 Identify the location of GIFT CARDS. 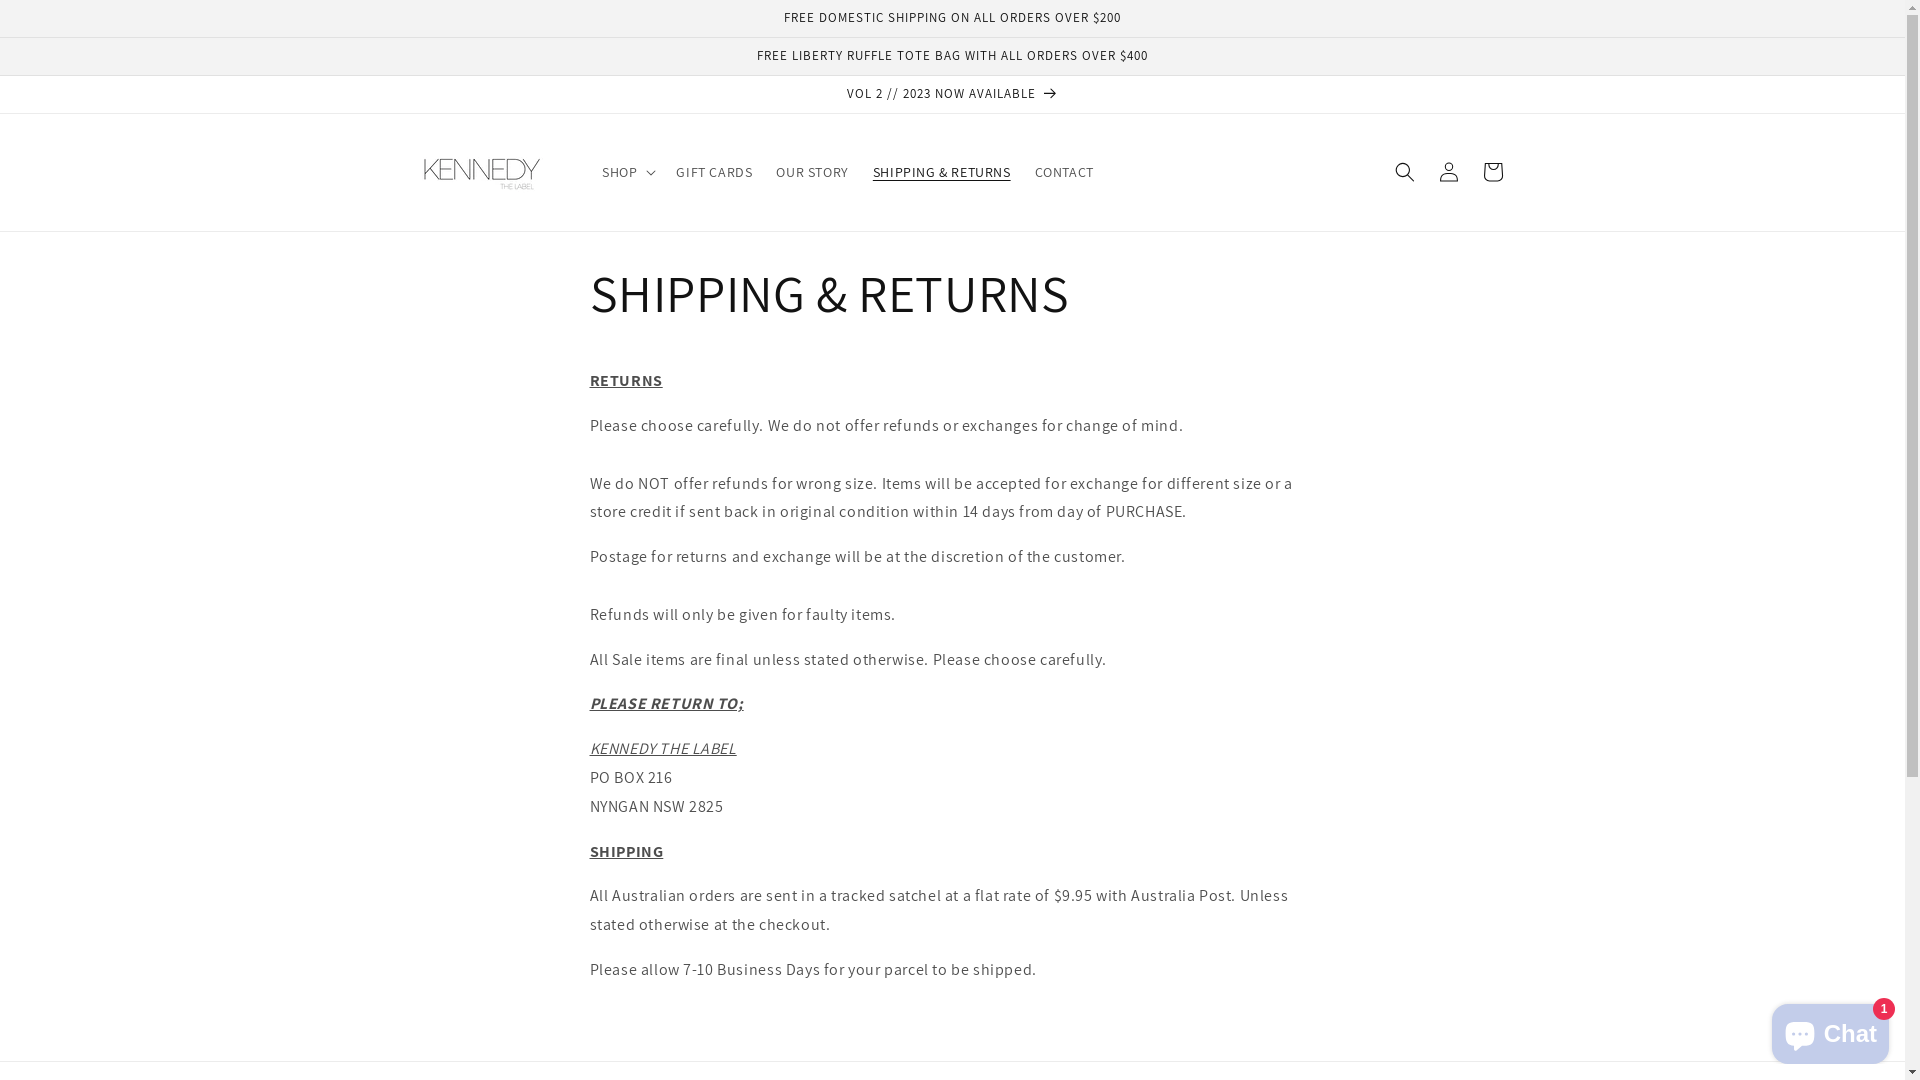
(714, 172).